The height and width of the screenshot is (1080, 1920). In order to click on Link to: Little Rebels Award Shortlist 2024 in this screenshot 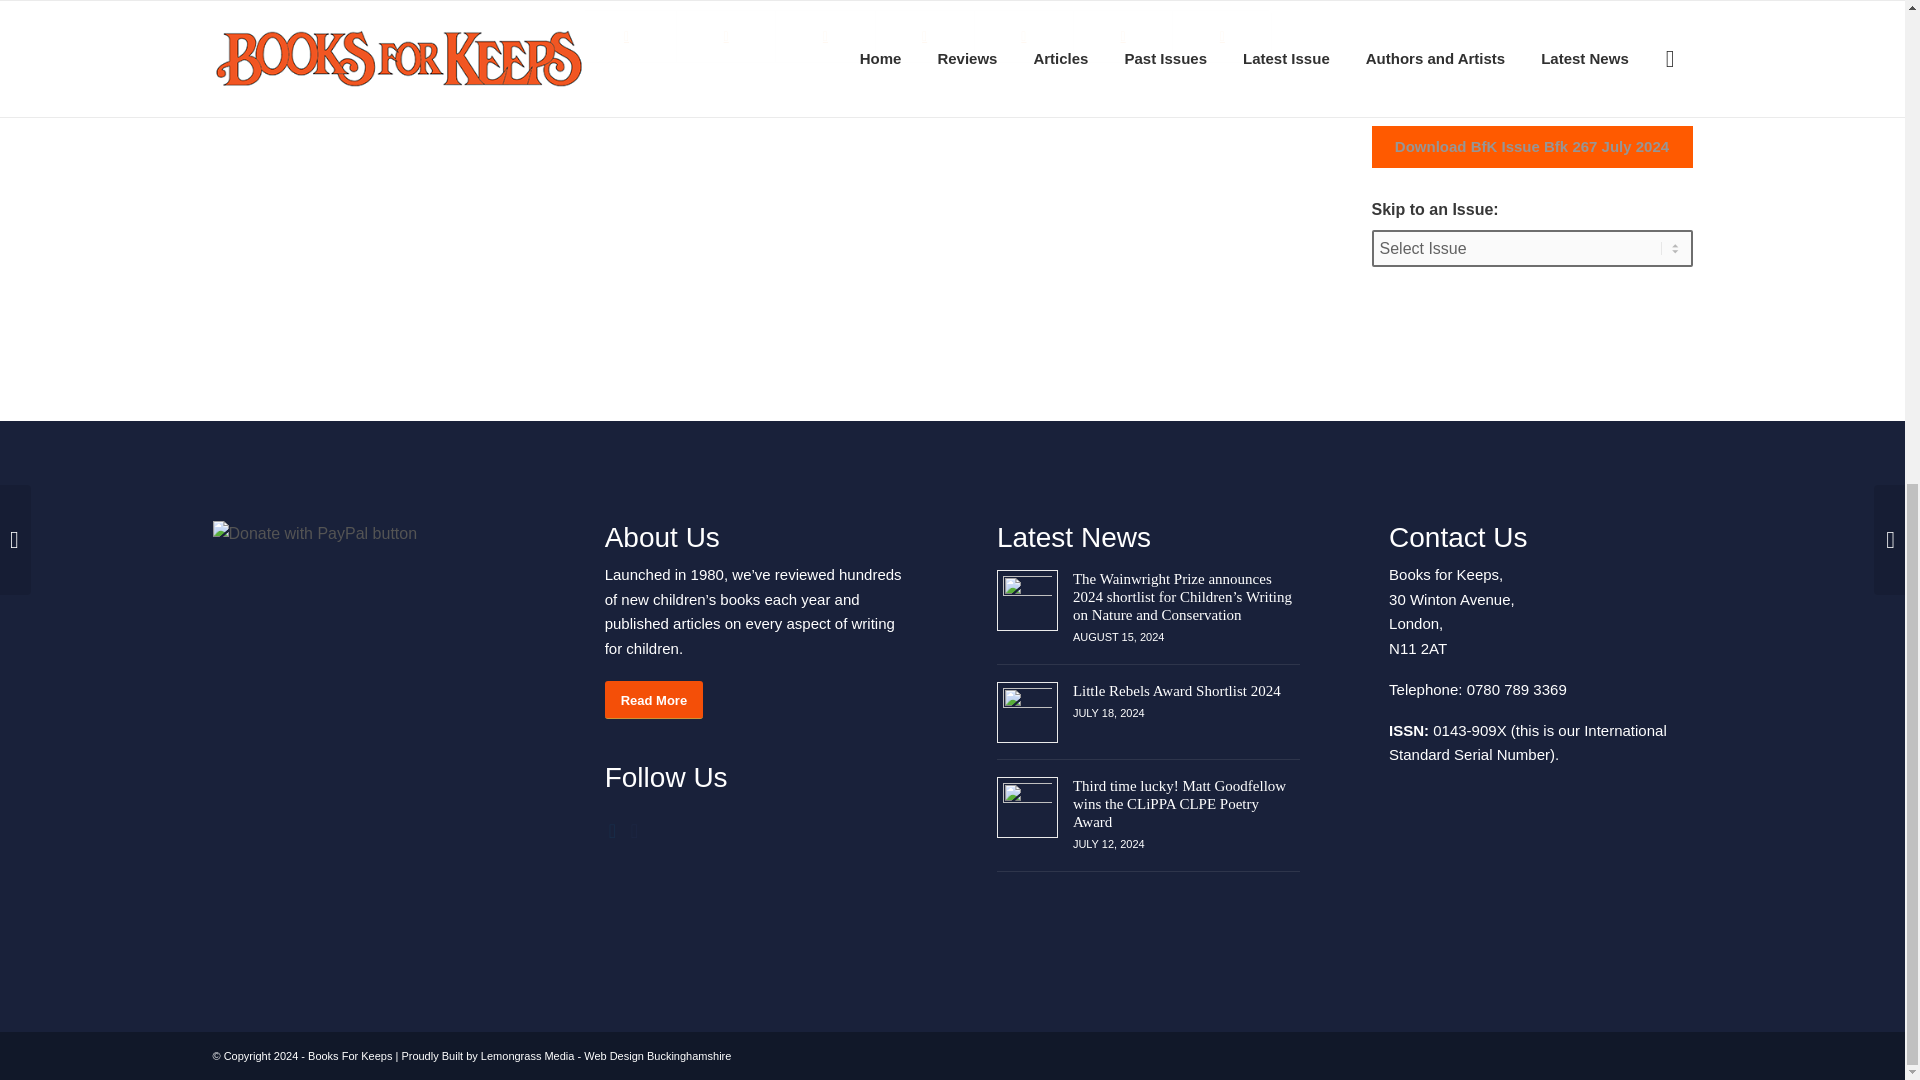, I will do `click(1027, 712)`.